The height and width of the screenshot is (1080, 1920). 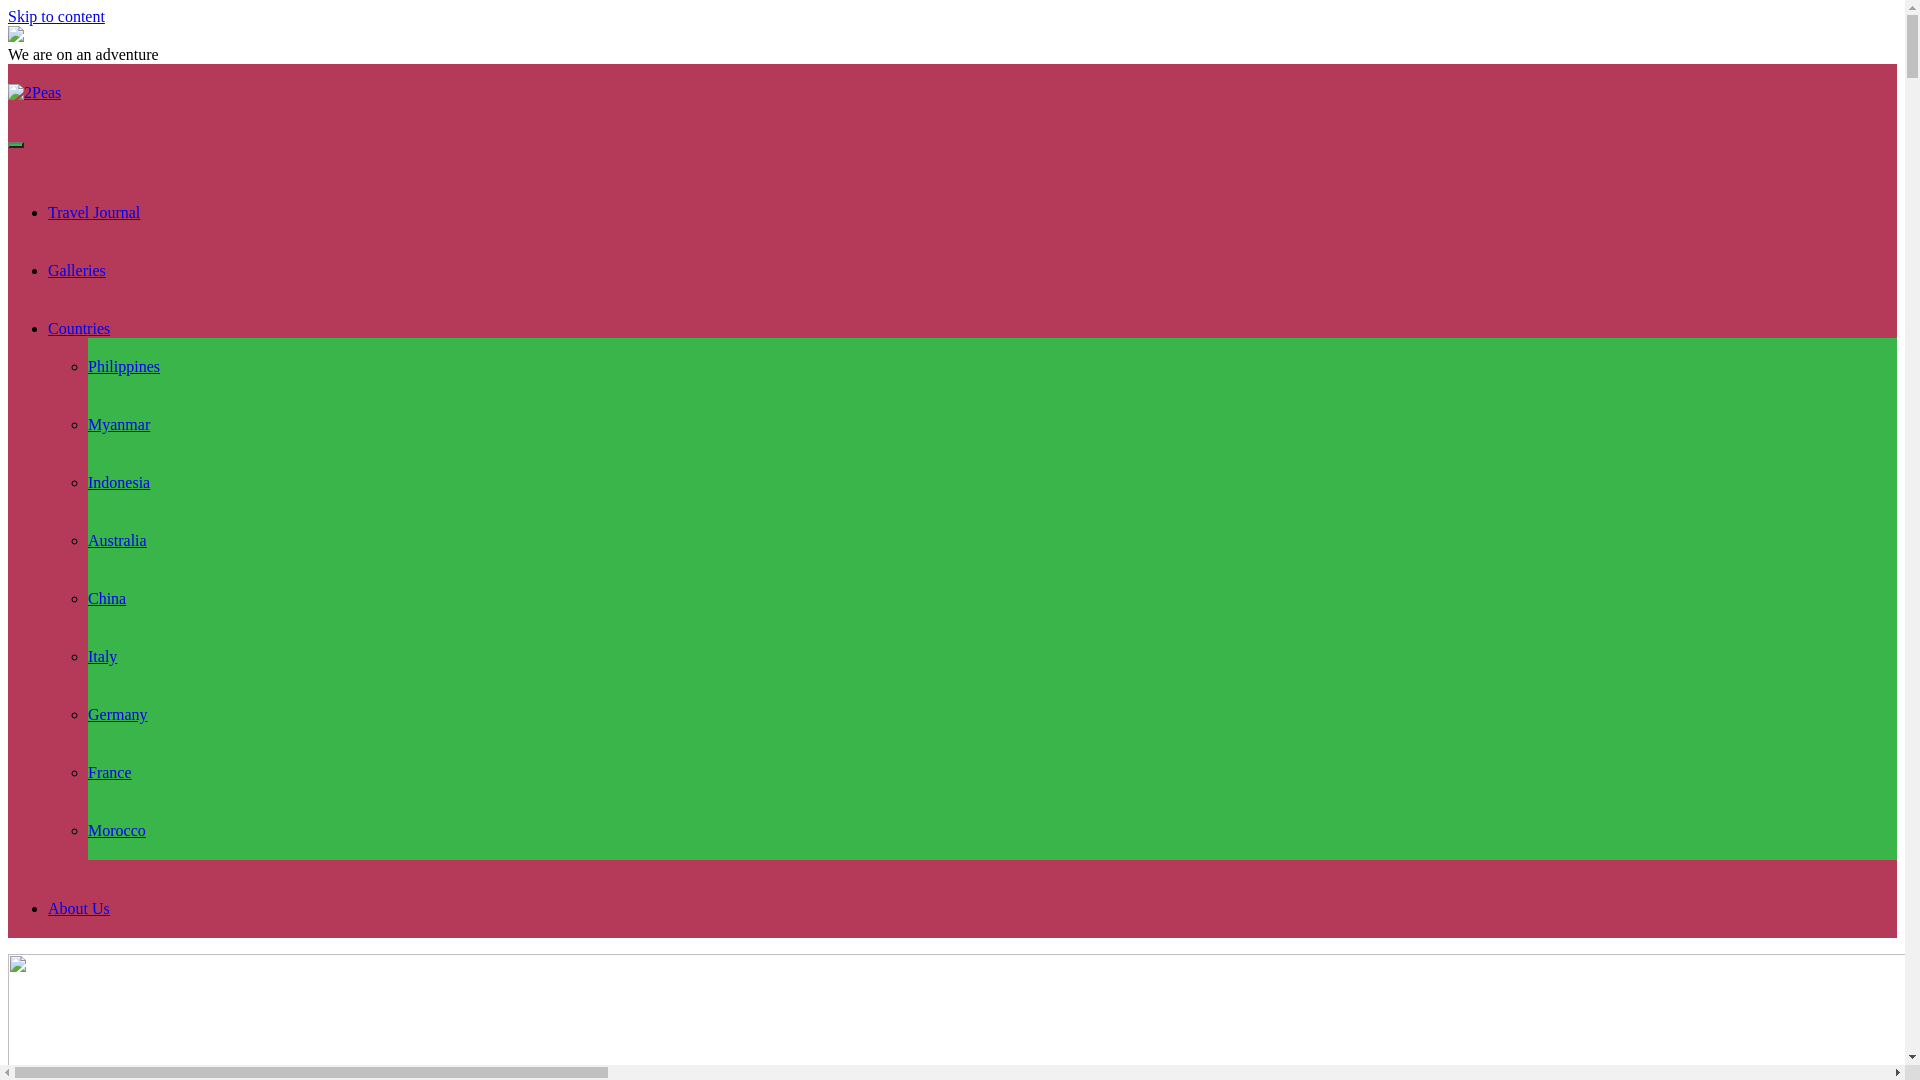 I want to click on Germany, so click(x=118, y=714).